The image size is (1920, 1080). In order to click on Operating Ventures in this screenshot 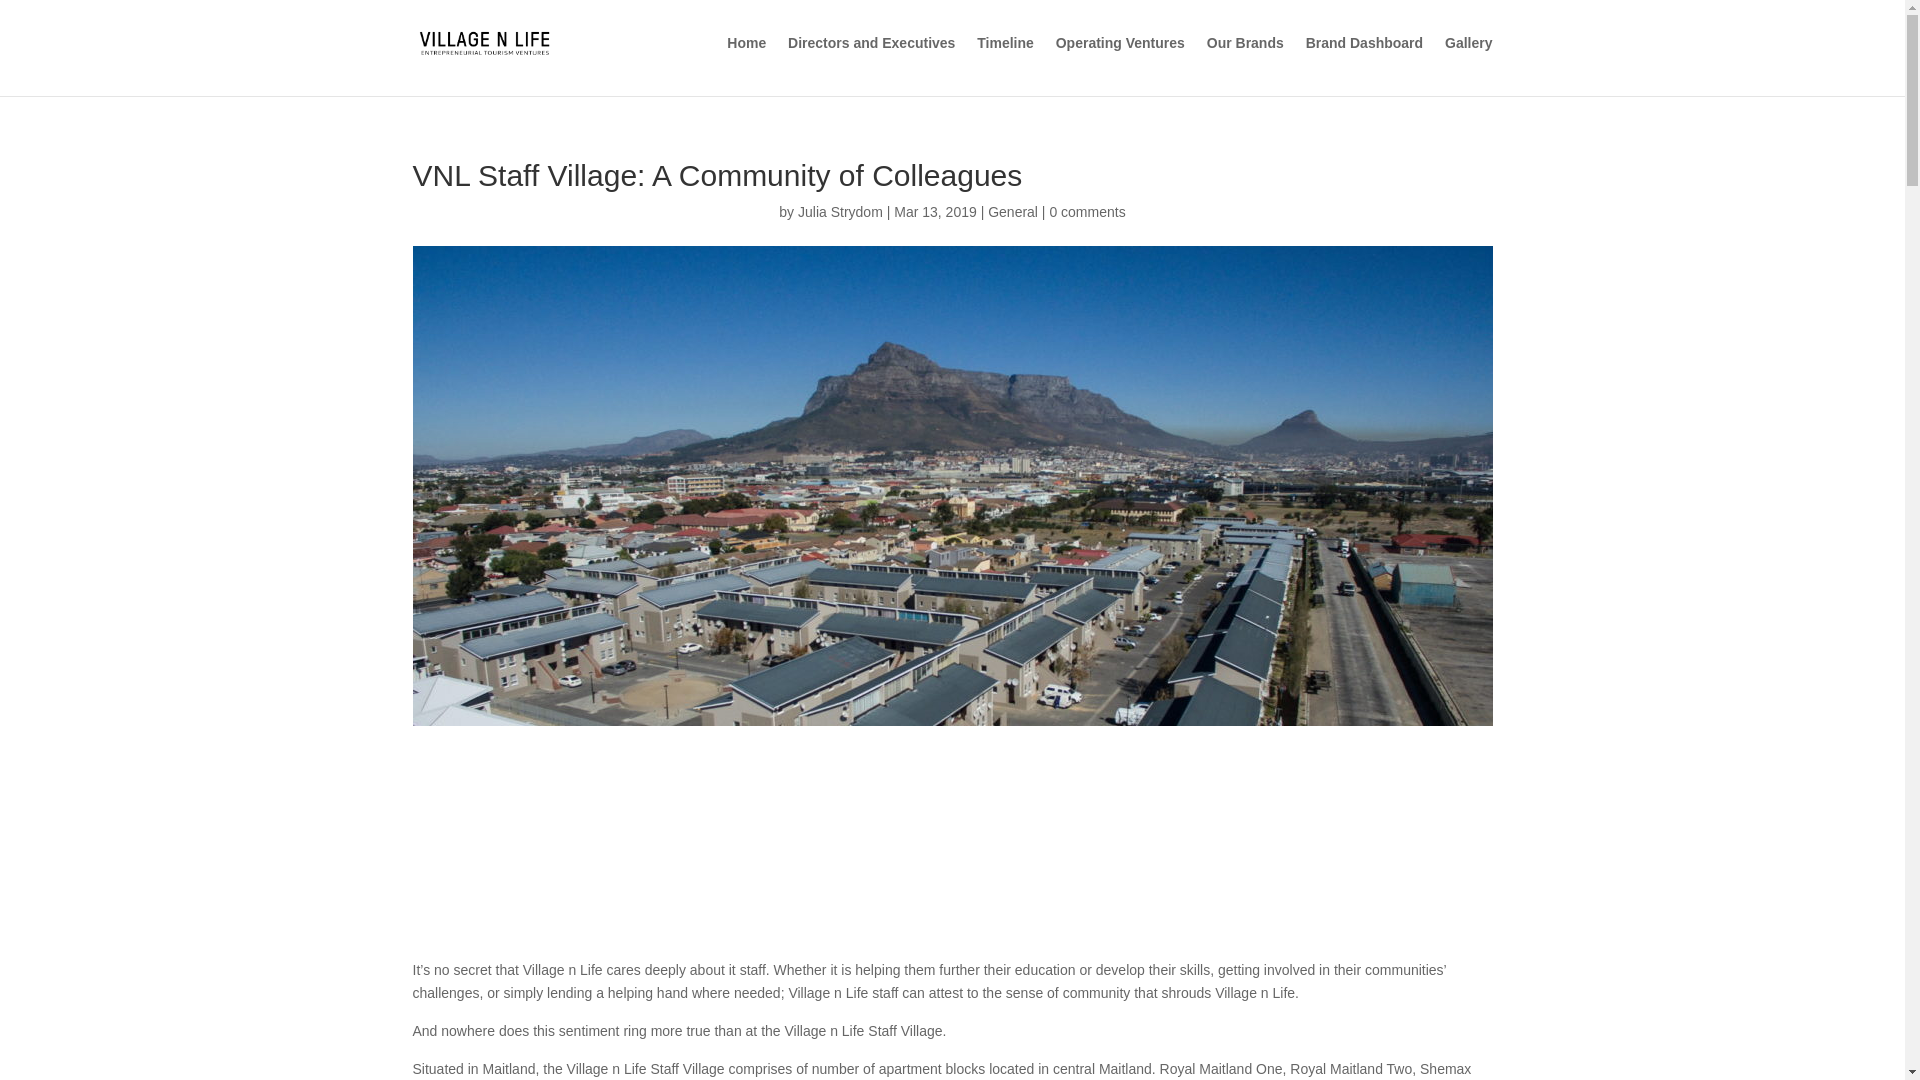, I will do `click(1120, 60)`.